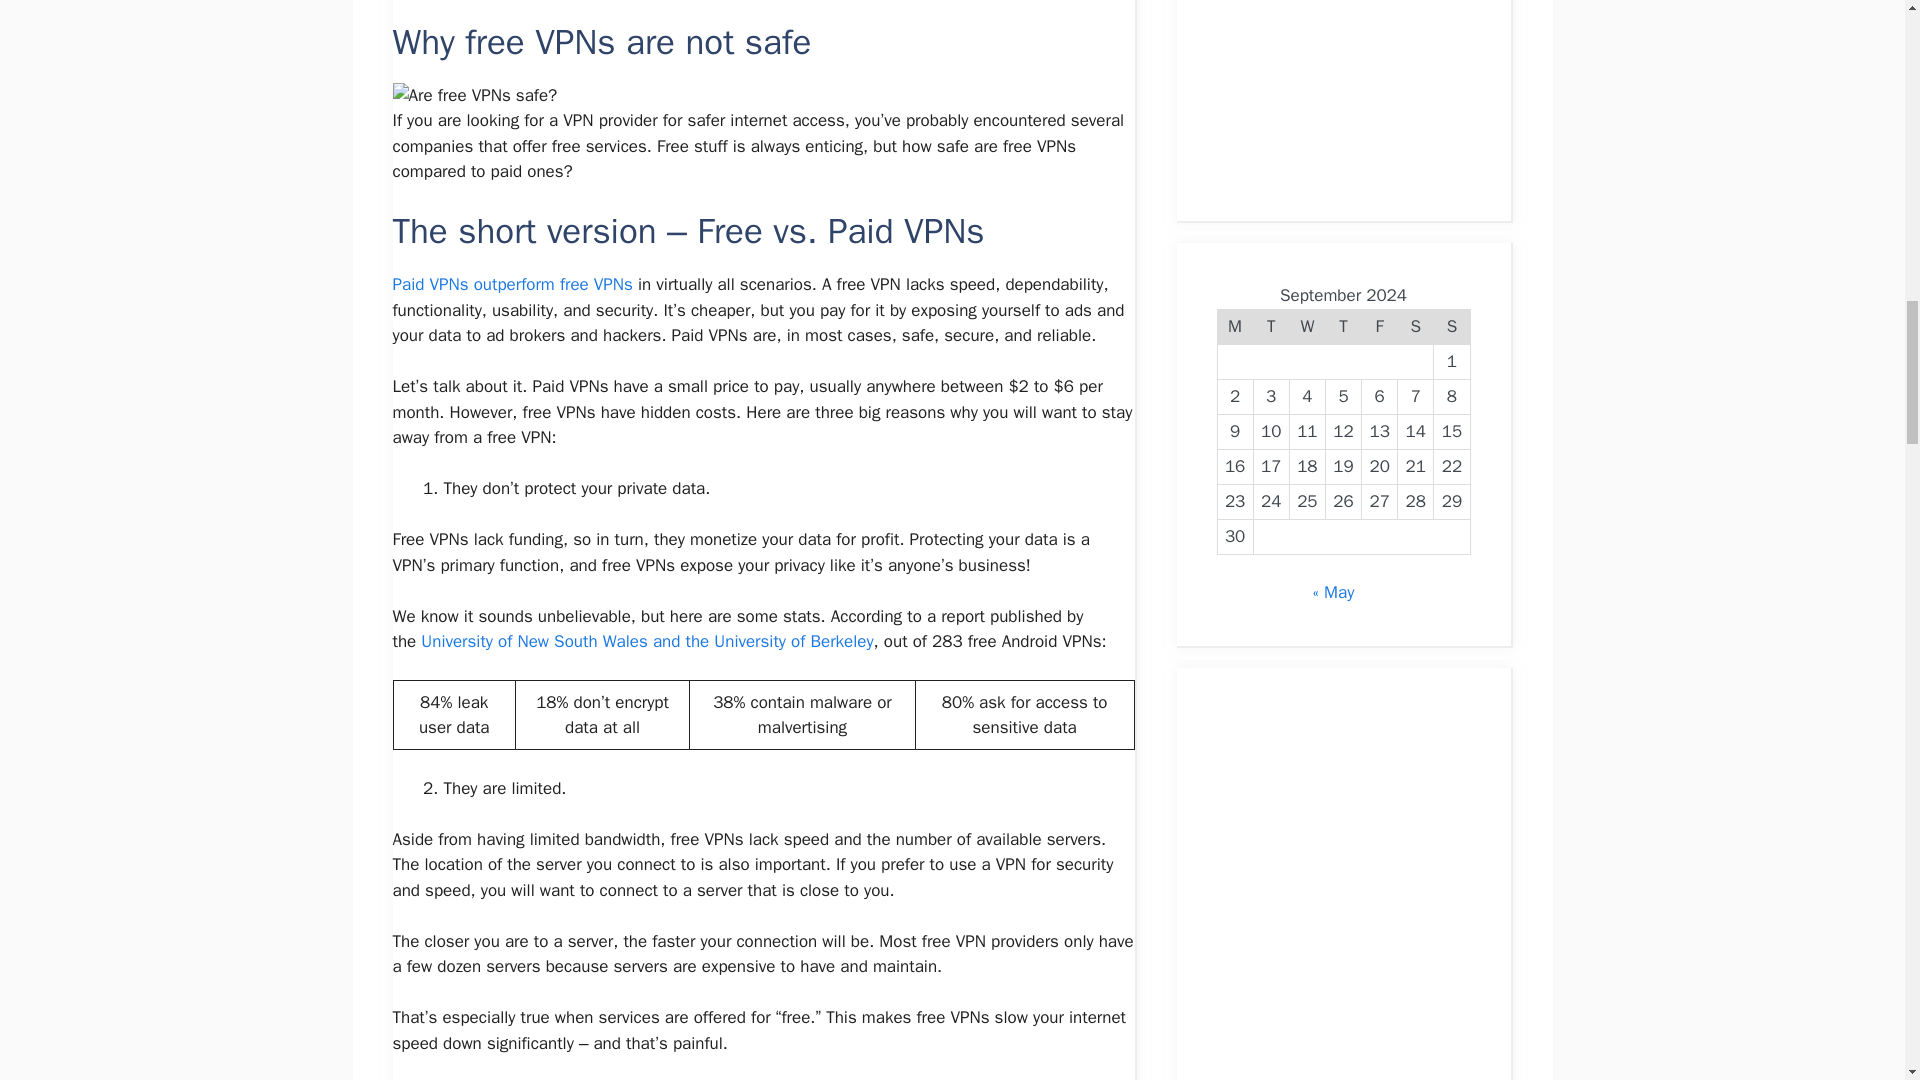  Describe the element at coordinates (1416, 326) in the screenshot. I see `Saturday` at that location.